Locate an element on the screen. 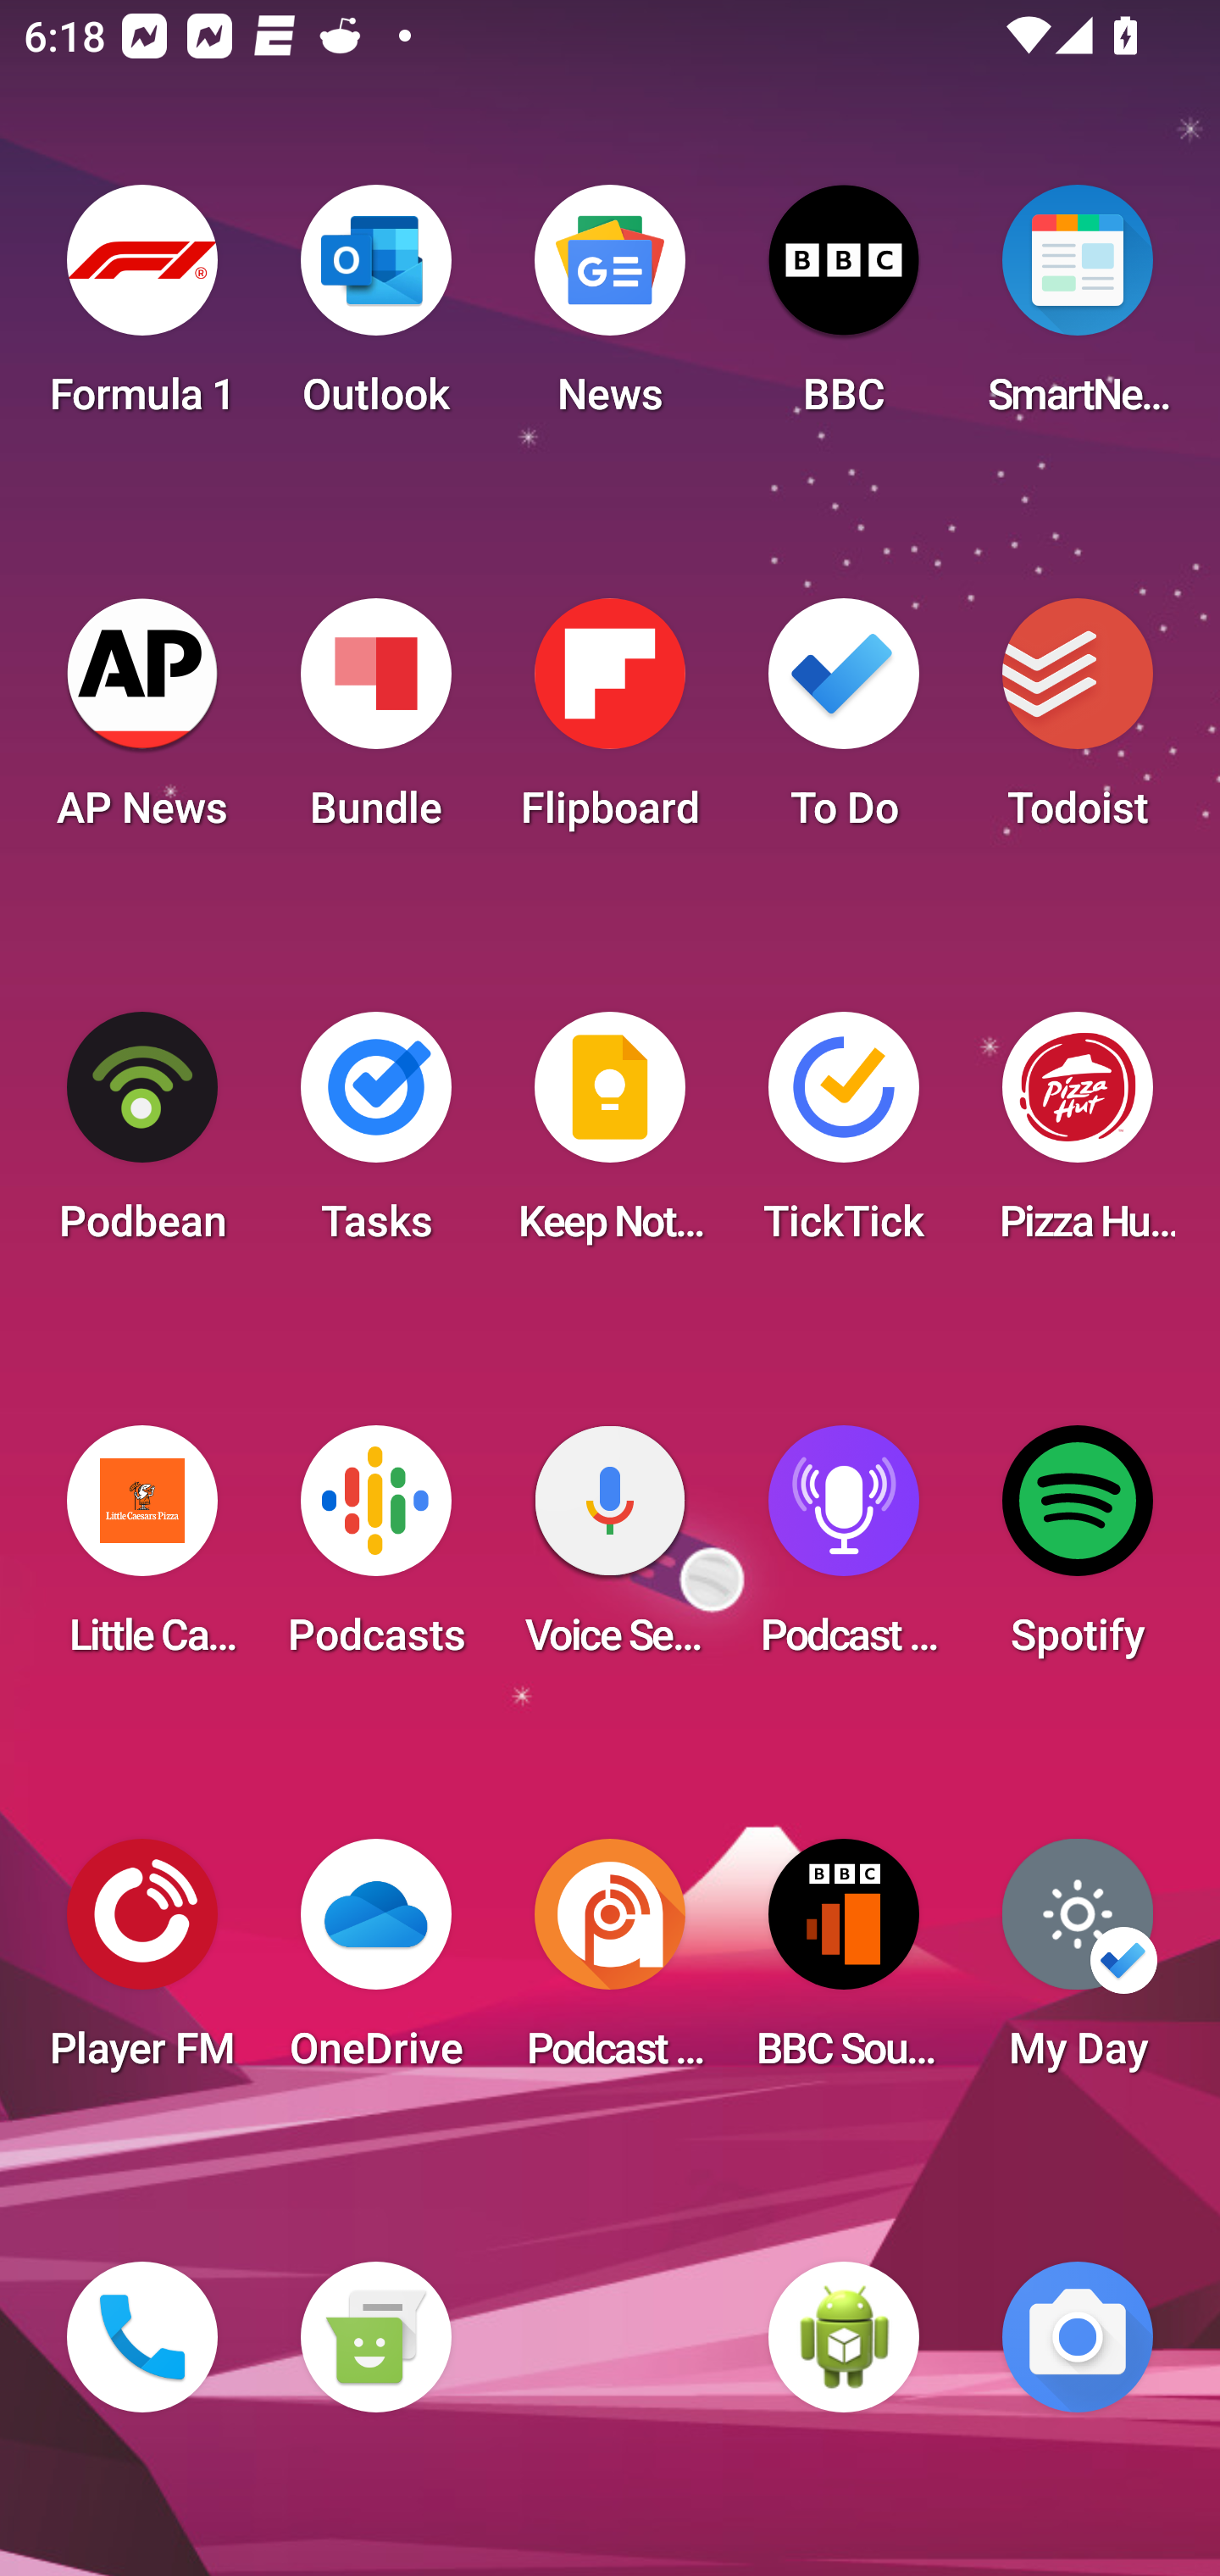 The image size is (1220, 2576). AP News is located at coordinates (142, 724).